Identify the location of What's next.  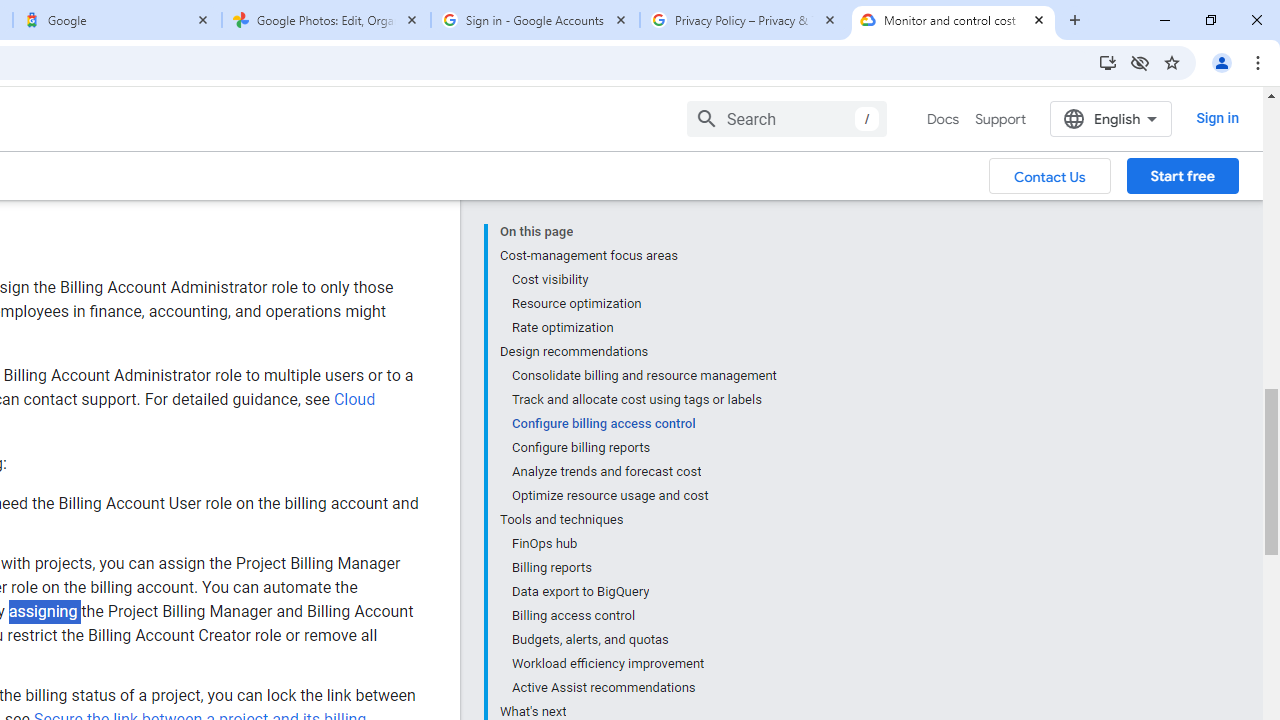
(638, 622).